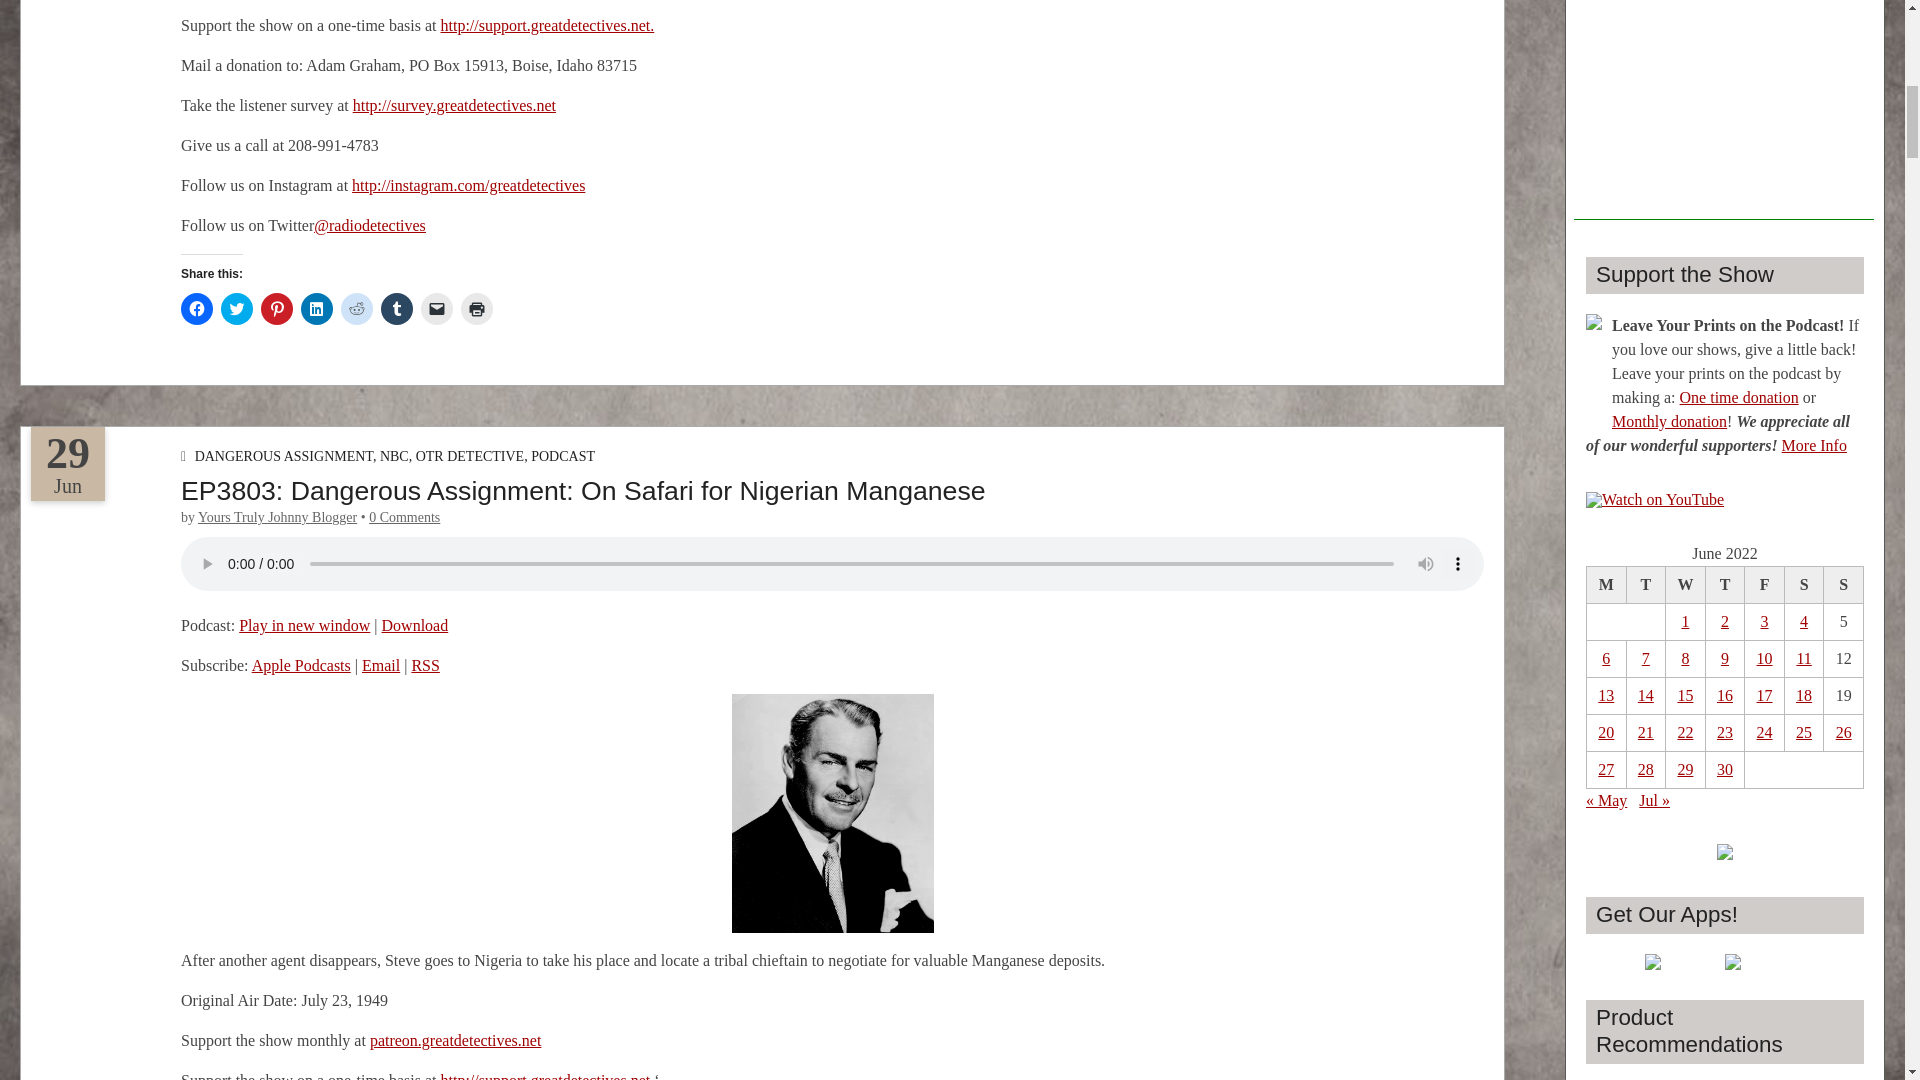  Describe the element at coordinates (436, 308) in the screenshot. I see `Click to email a link to a friend` at that location.